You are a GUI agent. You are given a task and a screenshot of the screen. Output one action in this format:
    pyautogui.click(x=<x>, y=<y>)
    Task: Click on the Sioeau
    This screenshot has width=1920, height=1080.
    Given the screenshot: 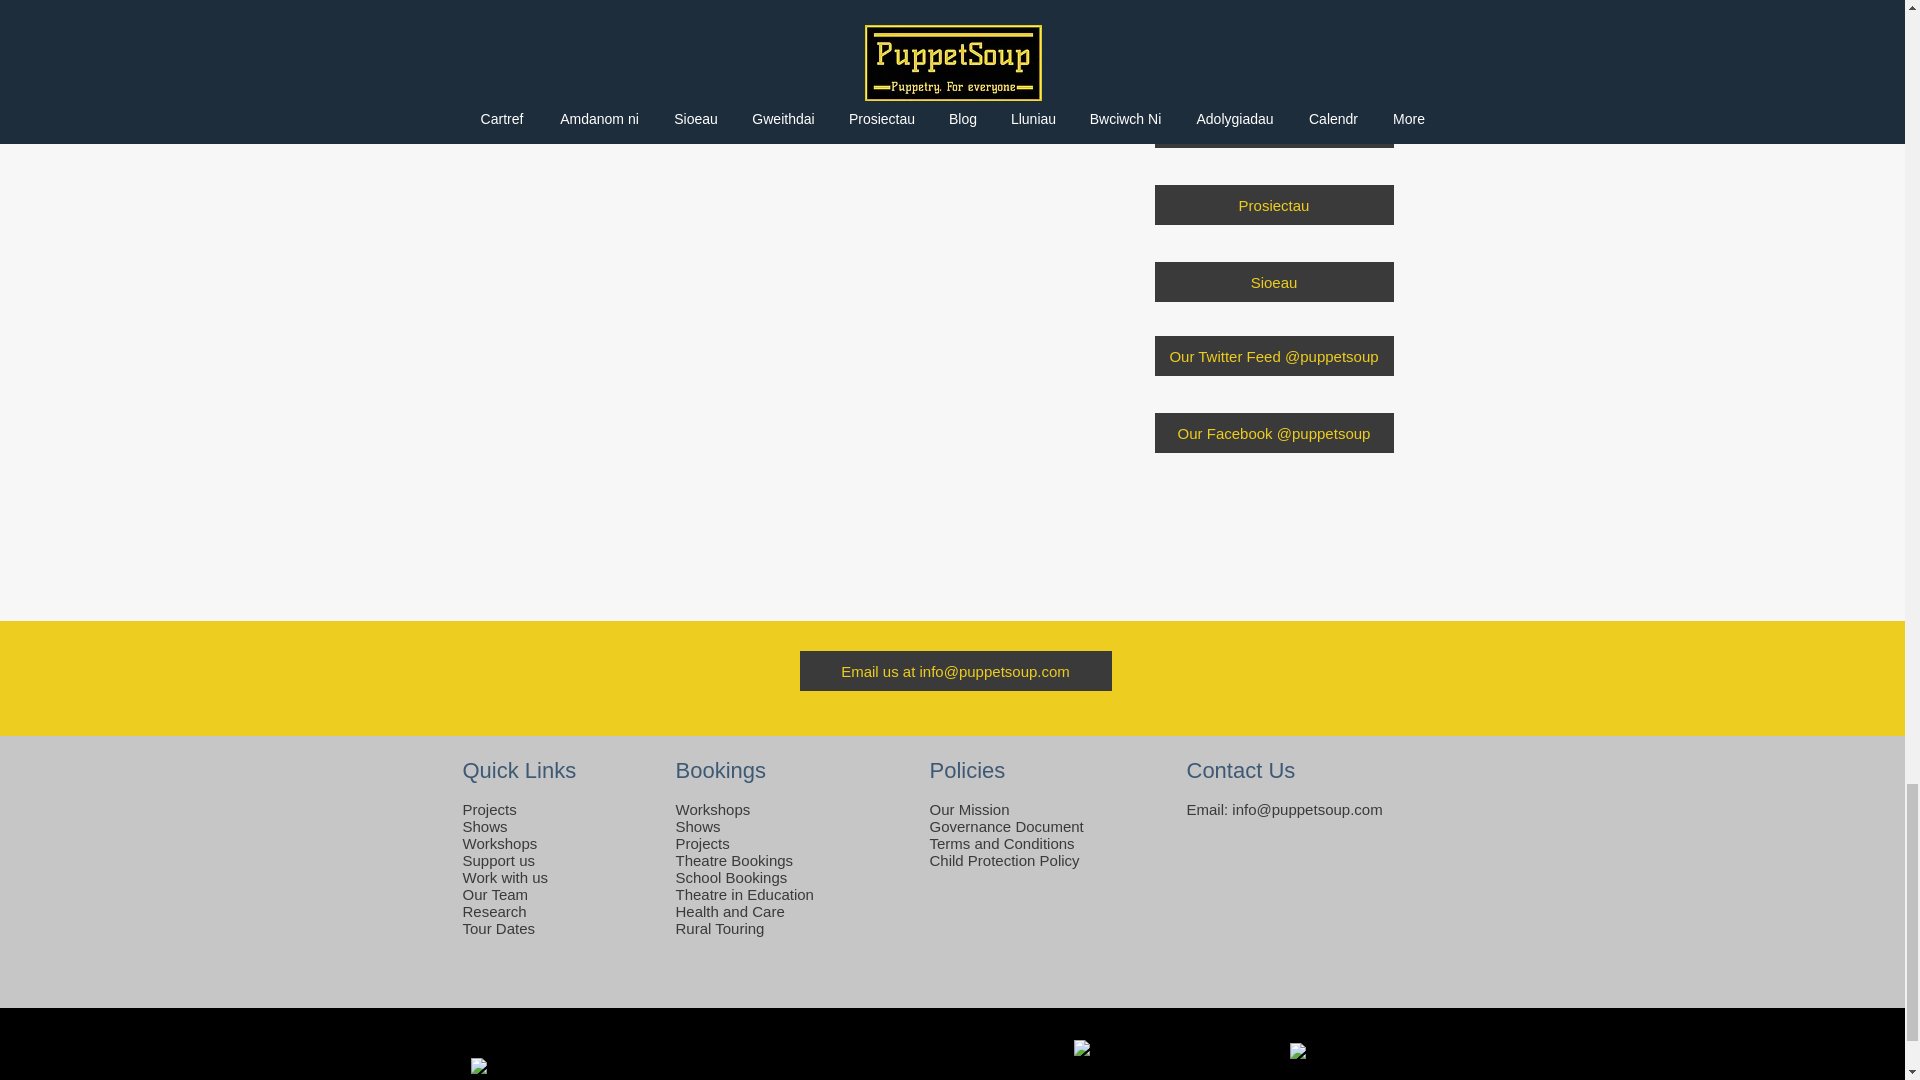 What is the action you would take?
    pyautogui.click(x=1273, y=282)
    